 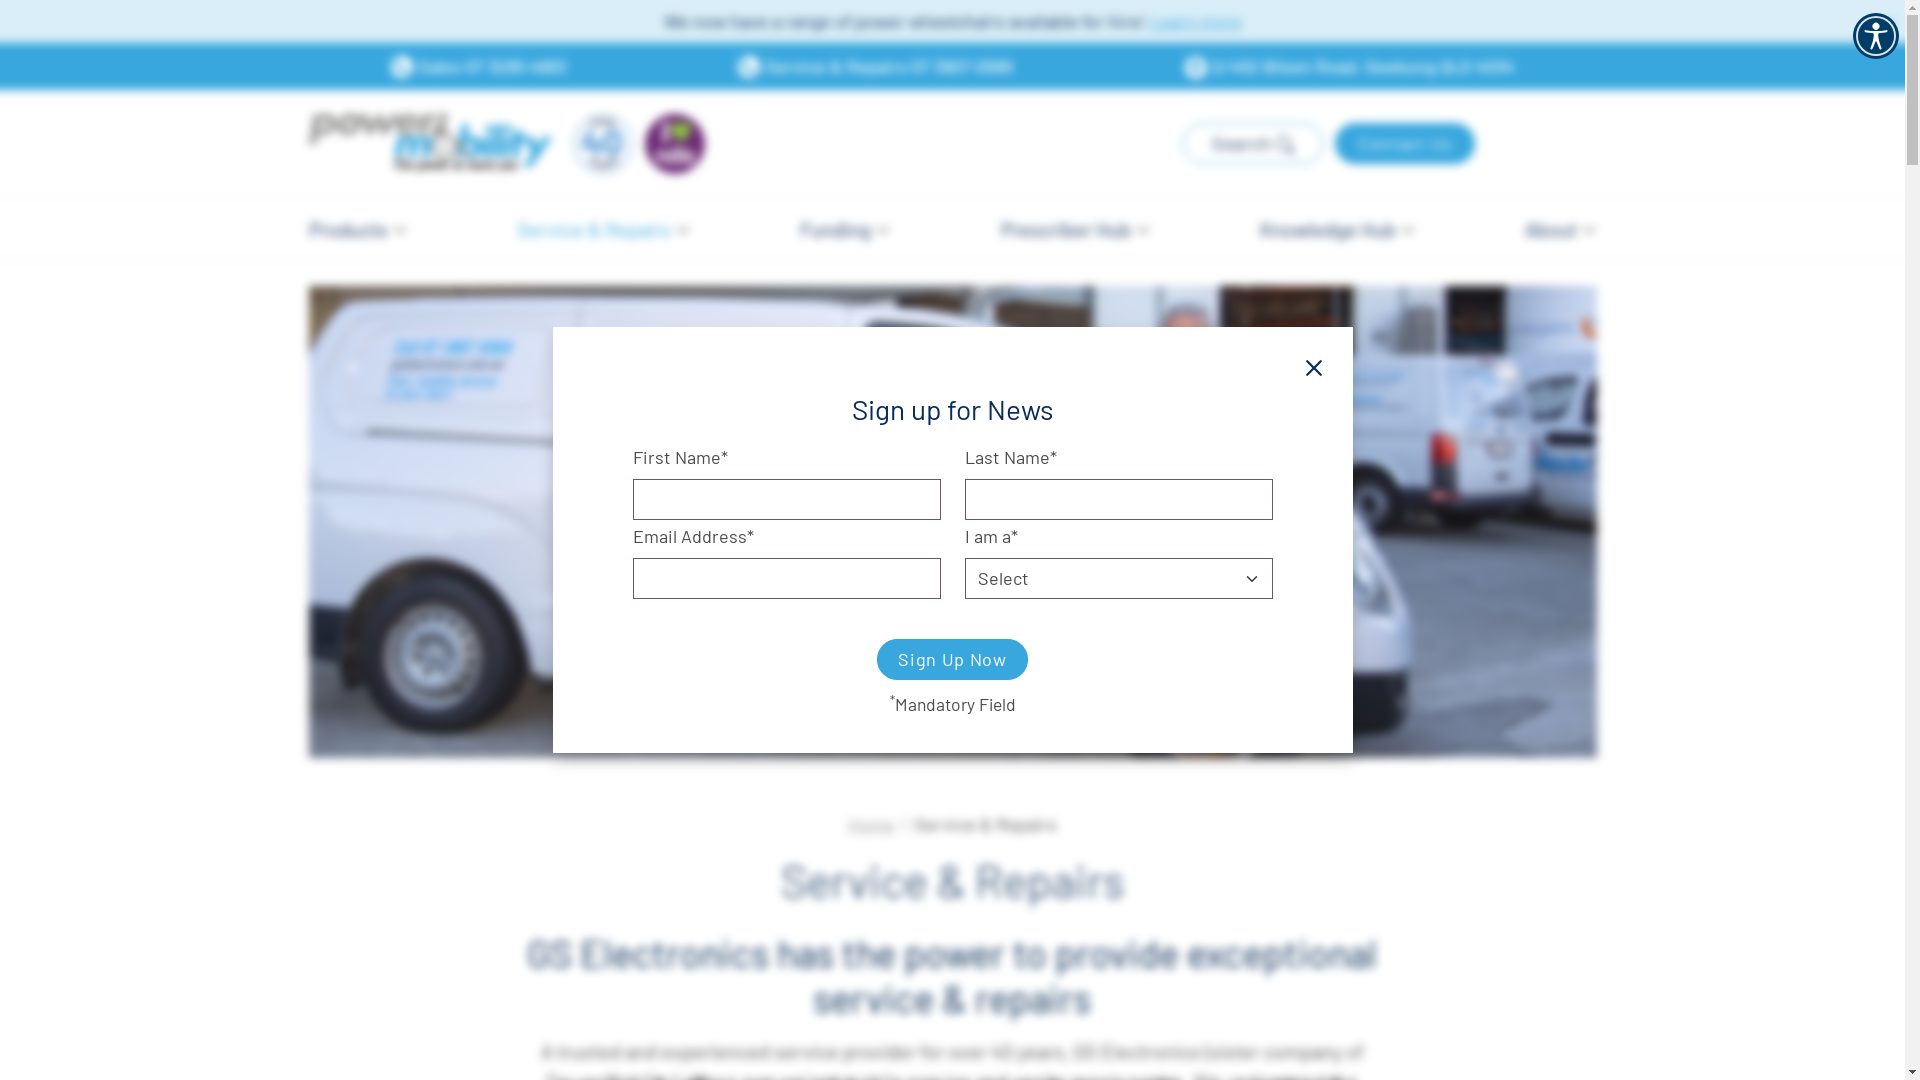 What do you see at coordinates (952, 660) in the screenshot?
I see `Sign Up Now` at bounding box center [952, 660].